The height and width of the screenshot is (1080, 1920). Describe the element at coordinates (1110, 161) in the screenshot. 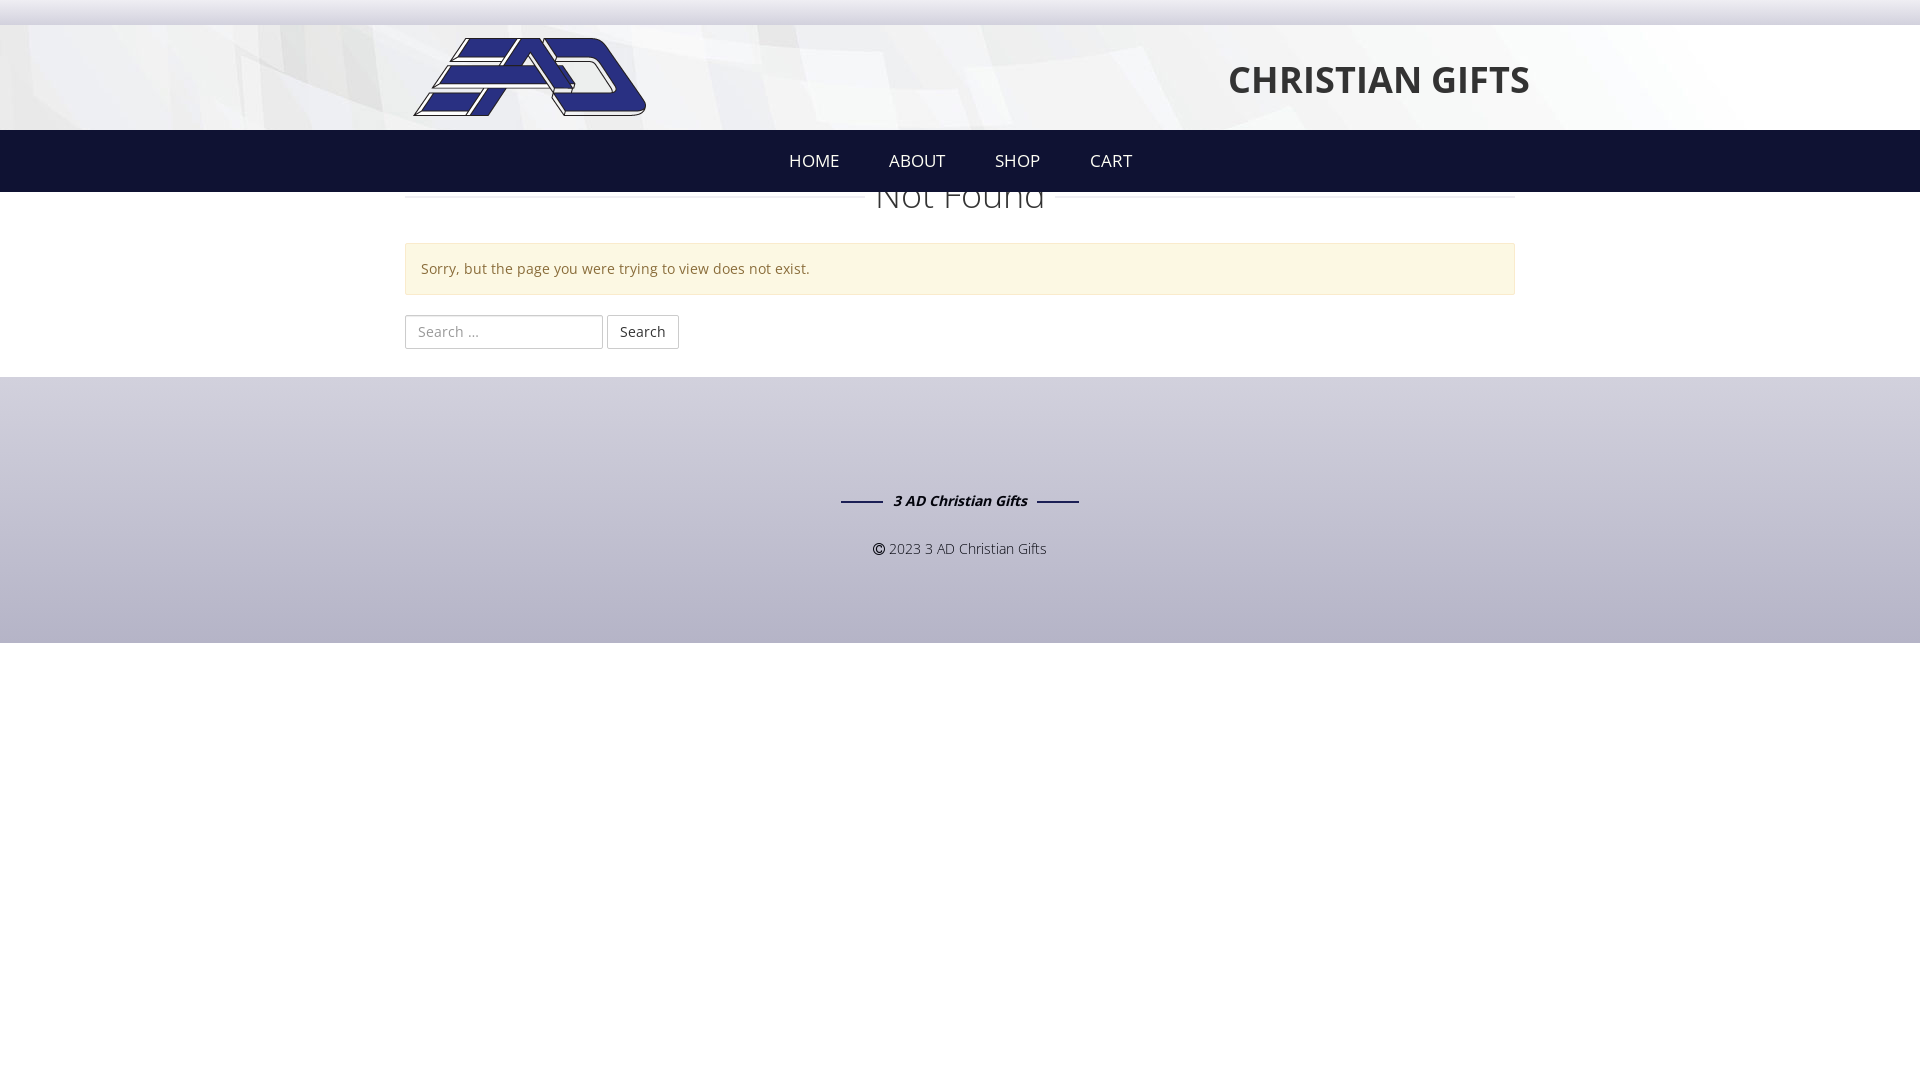

I see `CART` at that location.